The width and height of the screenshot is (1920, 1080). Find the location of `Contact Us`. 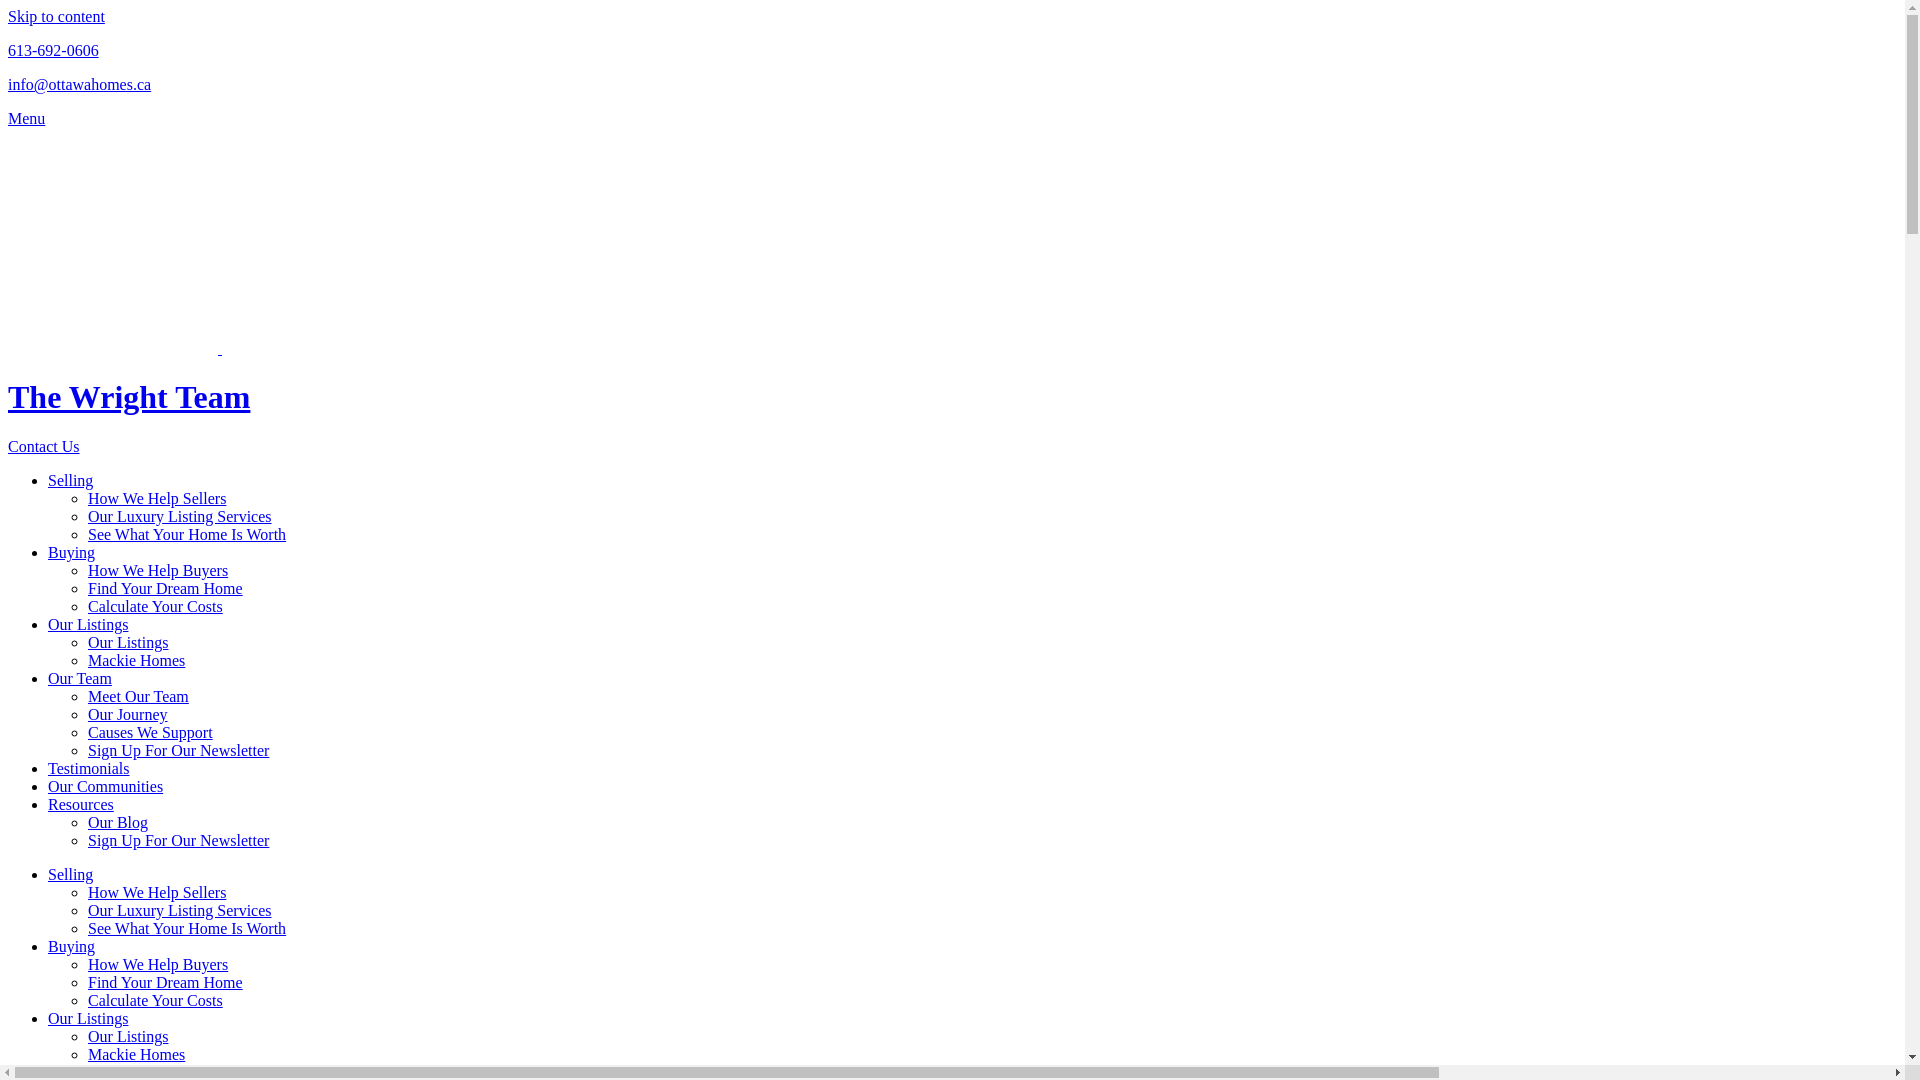

Contact Us is located at coordinates (44, 446).